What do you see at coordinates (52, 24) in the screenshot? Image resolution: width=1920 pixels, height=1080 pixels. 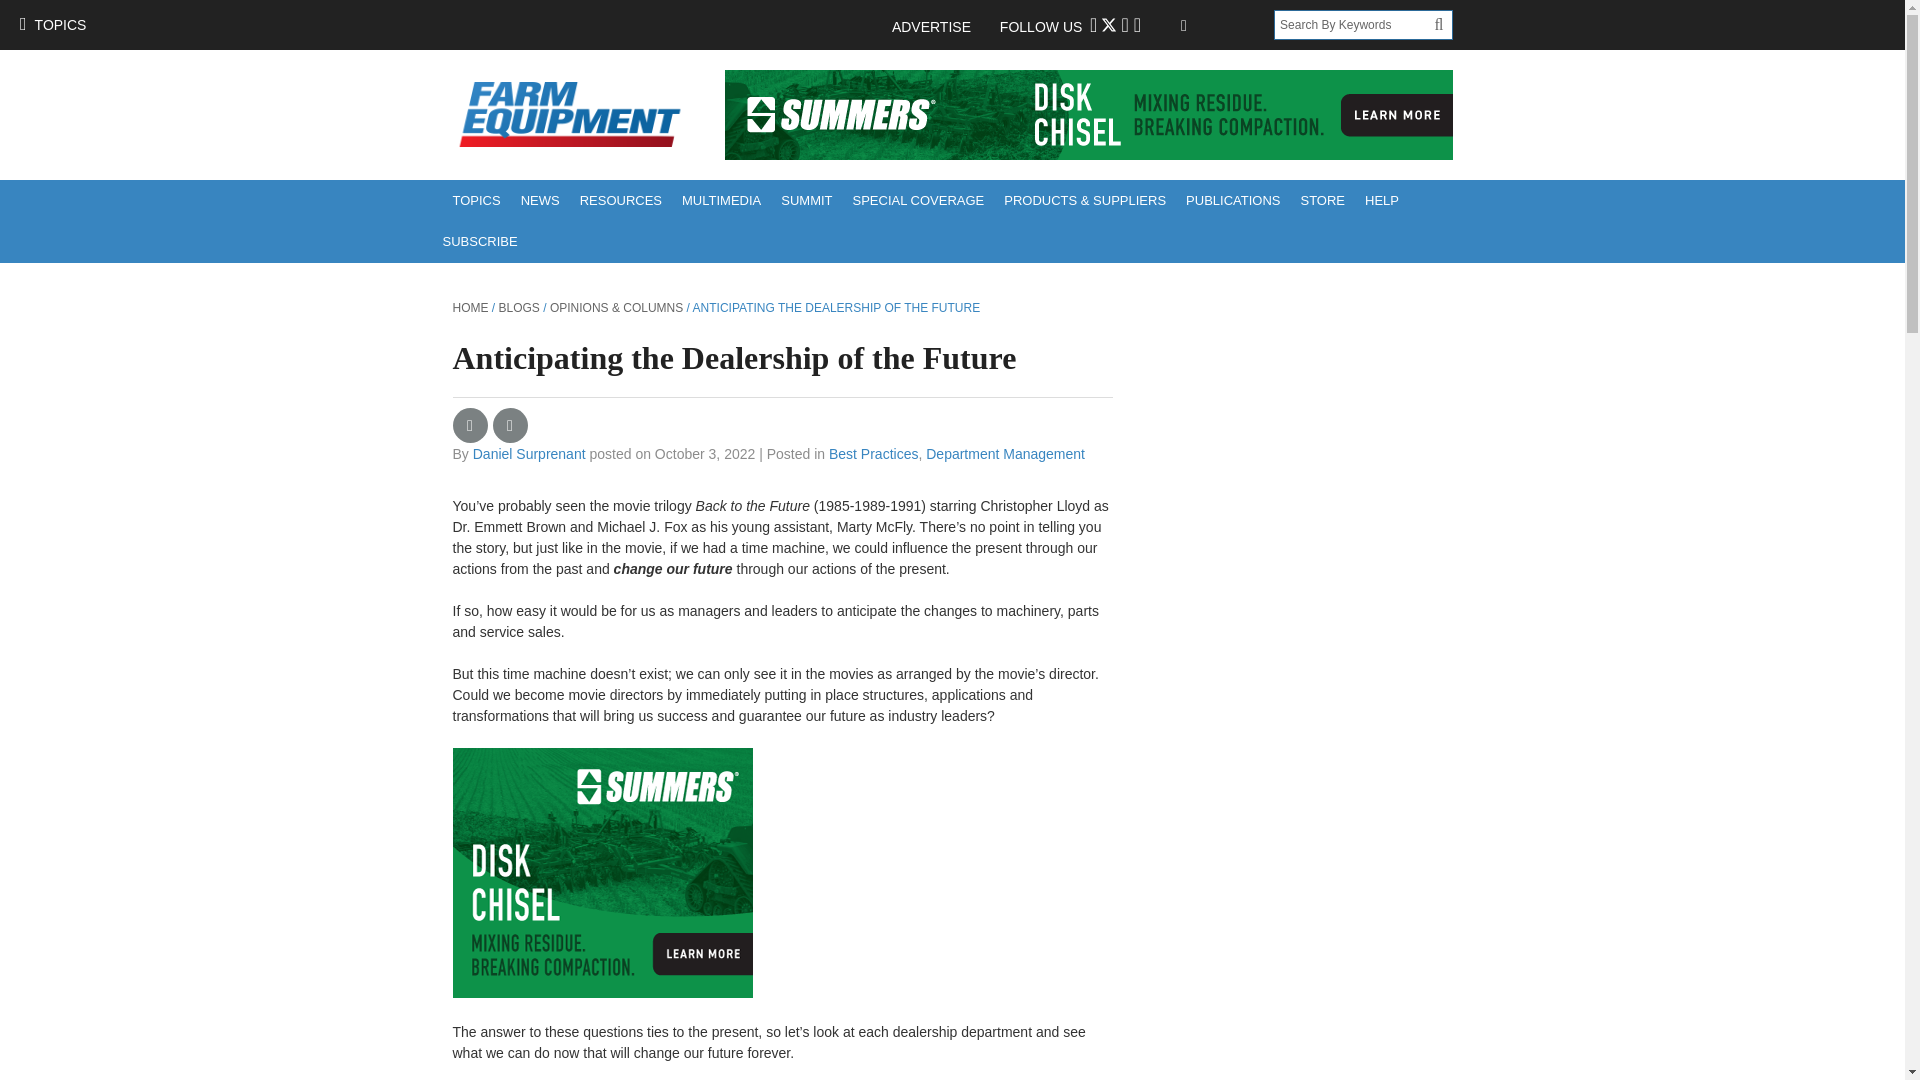 I see `TOPICS` at bounding box center [52, 24].